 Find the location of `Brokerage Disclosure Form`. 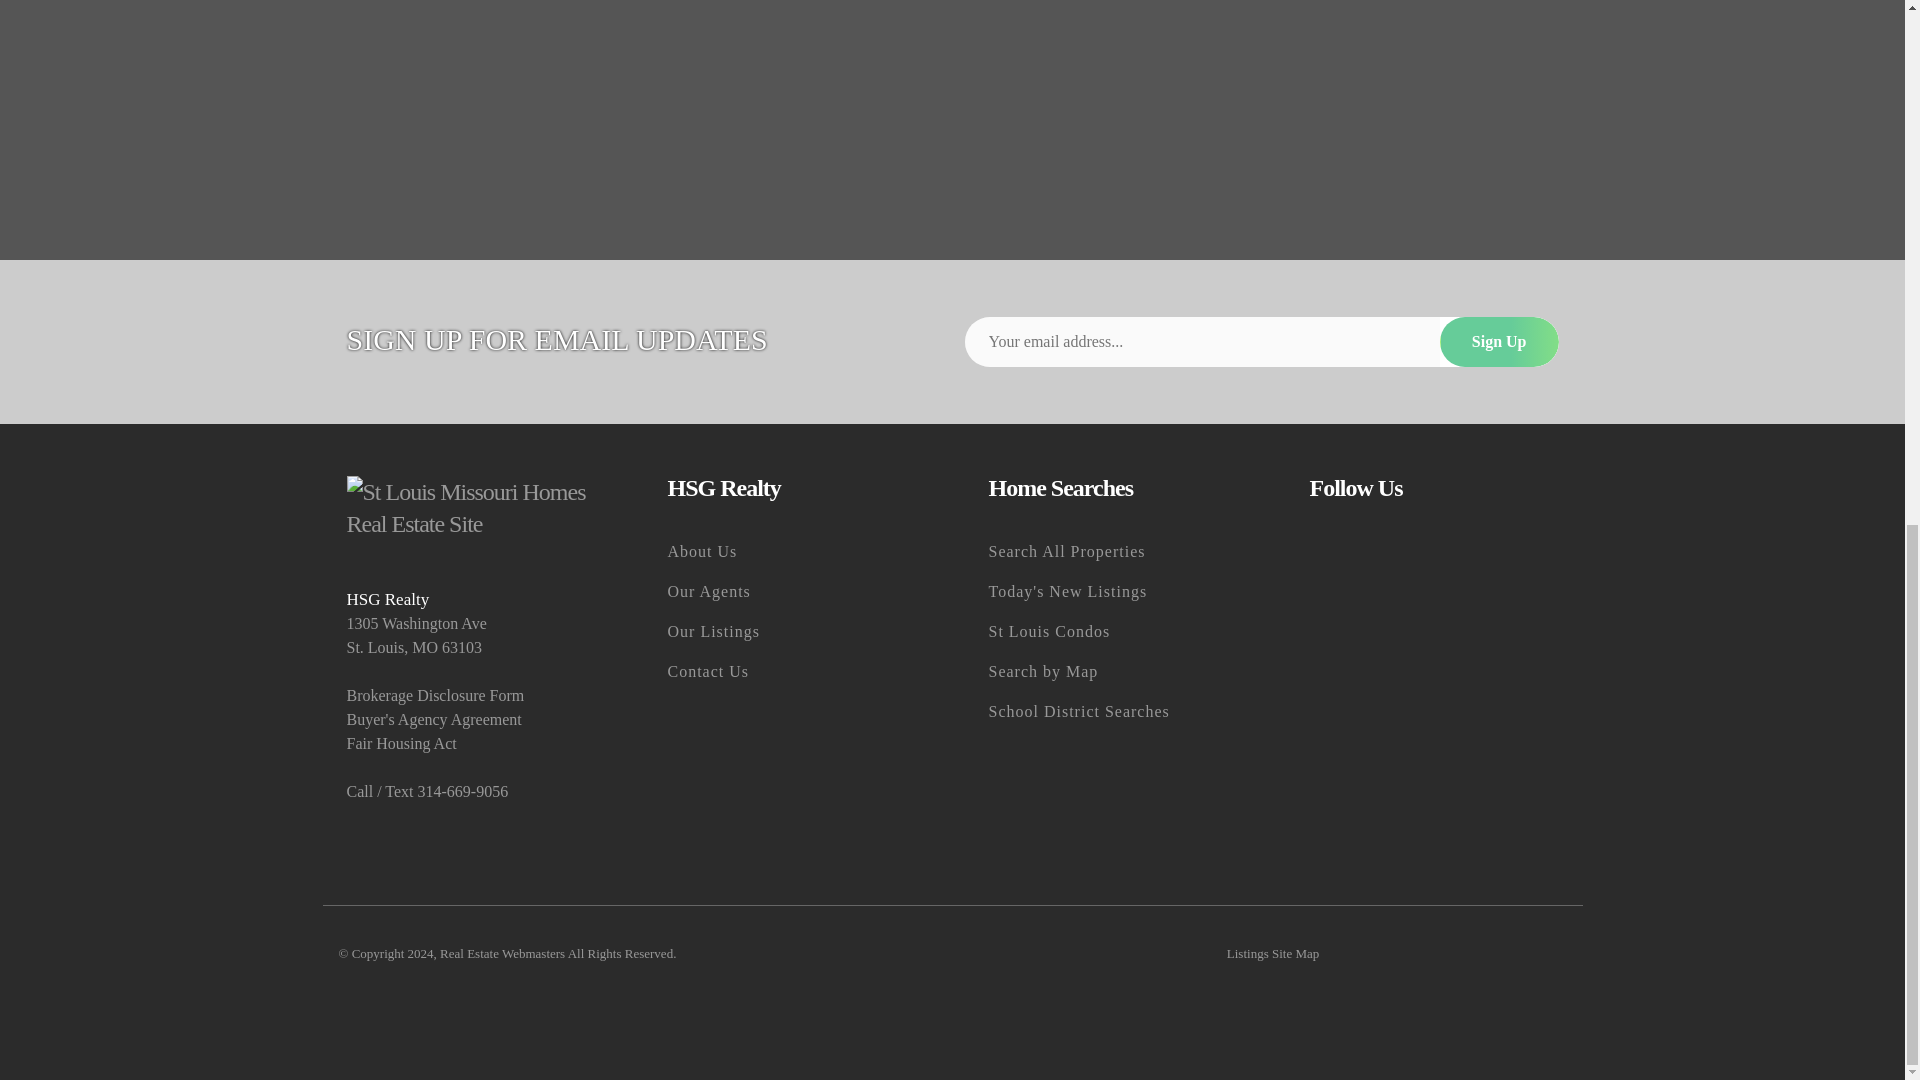

Brokerage Disclosure Form is located at coordinates (470, 696).